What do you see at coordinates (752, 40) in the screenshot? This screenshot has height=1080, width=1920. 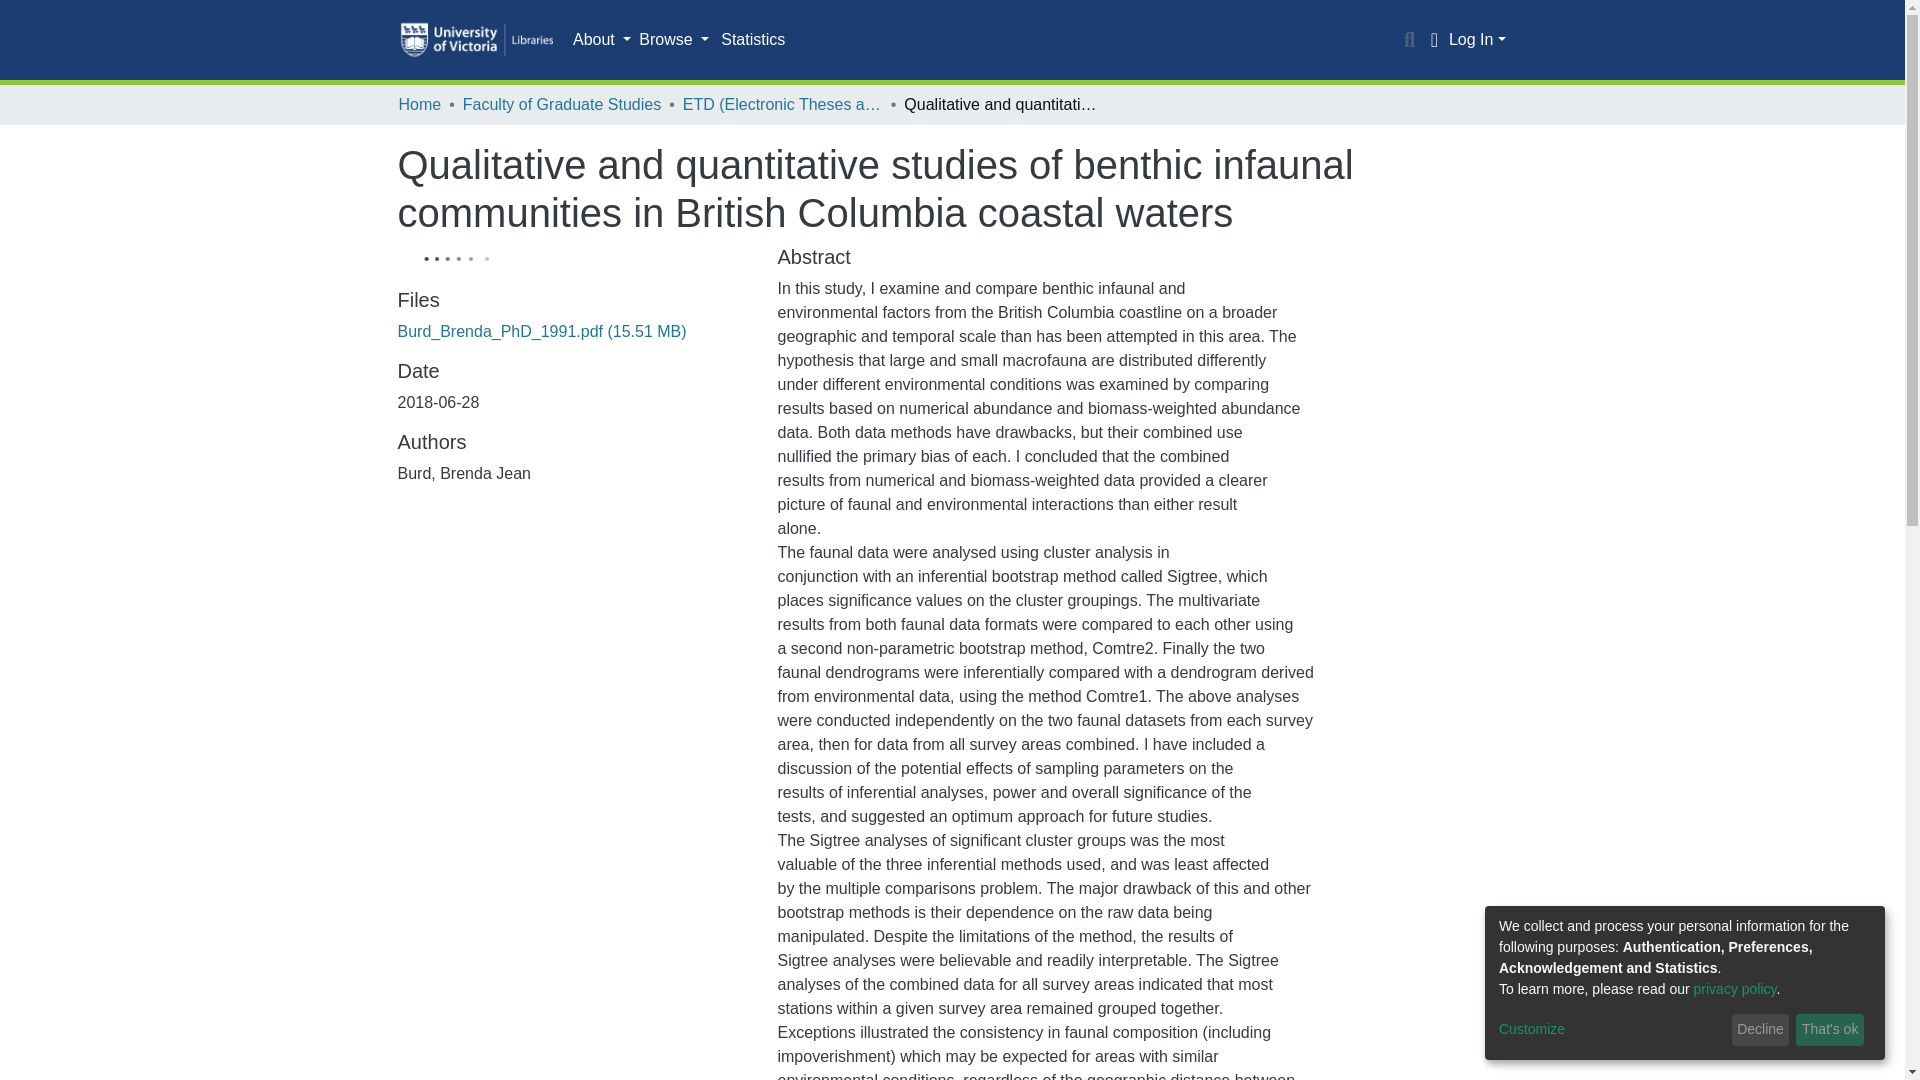 I see `Statistics` at bounding box center [752, 40].